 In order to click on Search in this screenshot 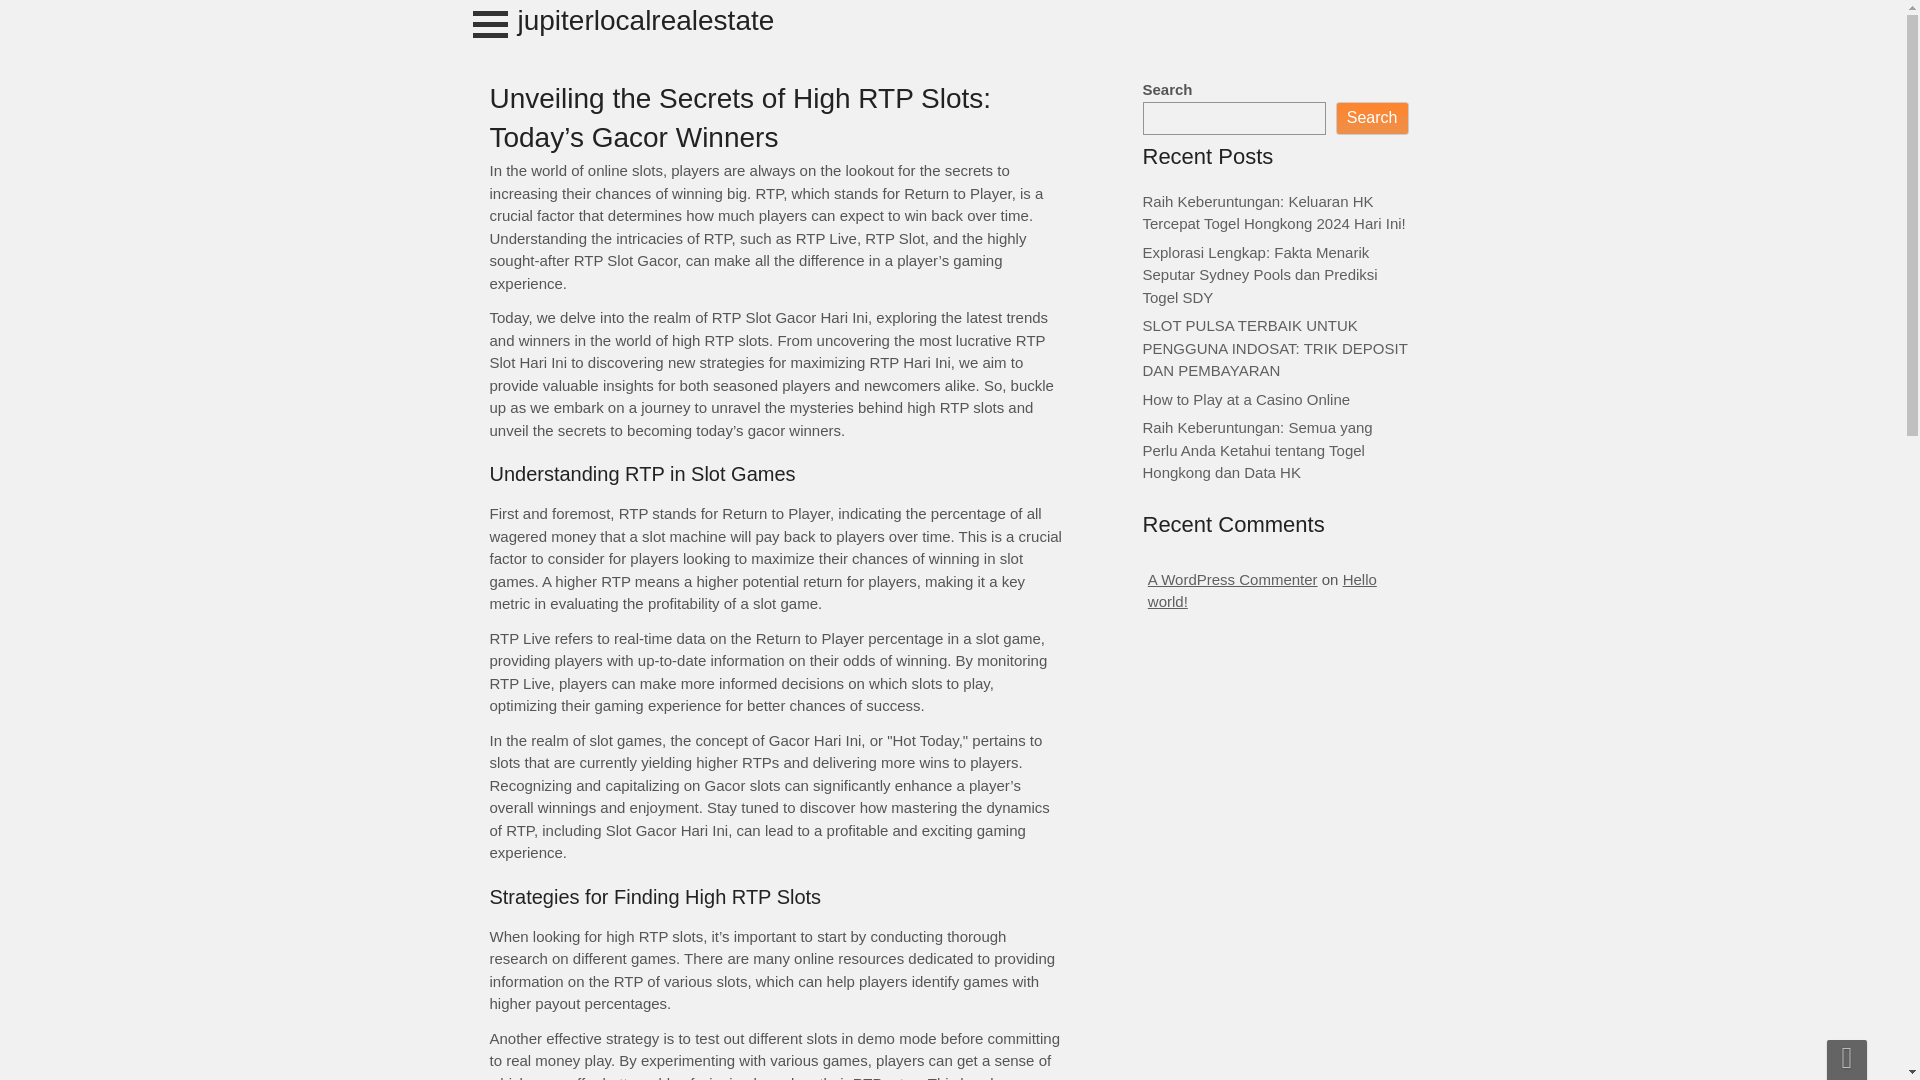, I will do `click(1372, 118)`.